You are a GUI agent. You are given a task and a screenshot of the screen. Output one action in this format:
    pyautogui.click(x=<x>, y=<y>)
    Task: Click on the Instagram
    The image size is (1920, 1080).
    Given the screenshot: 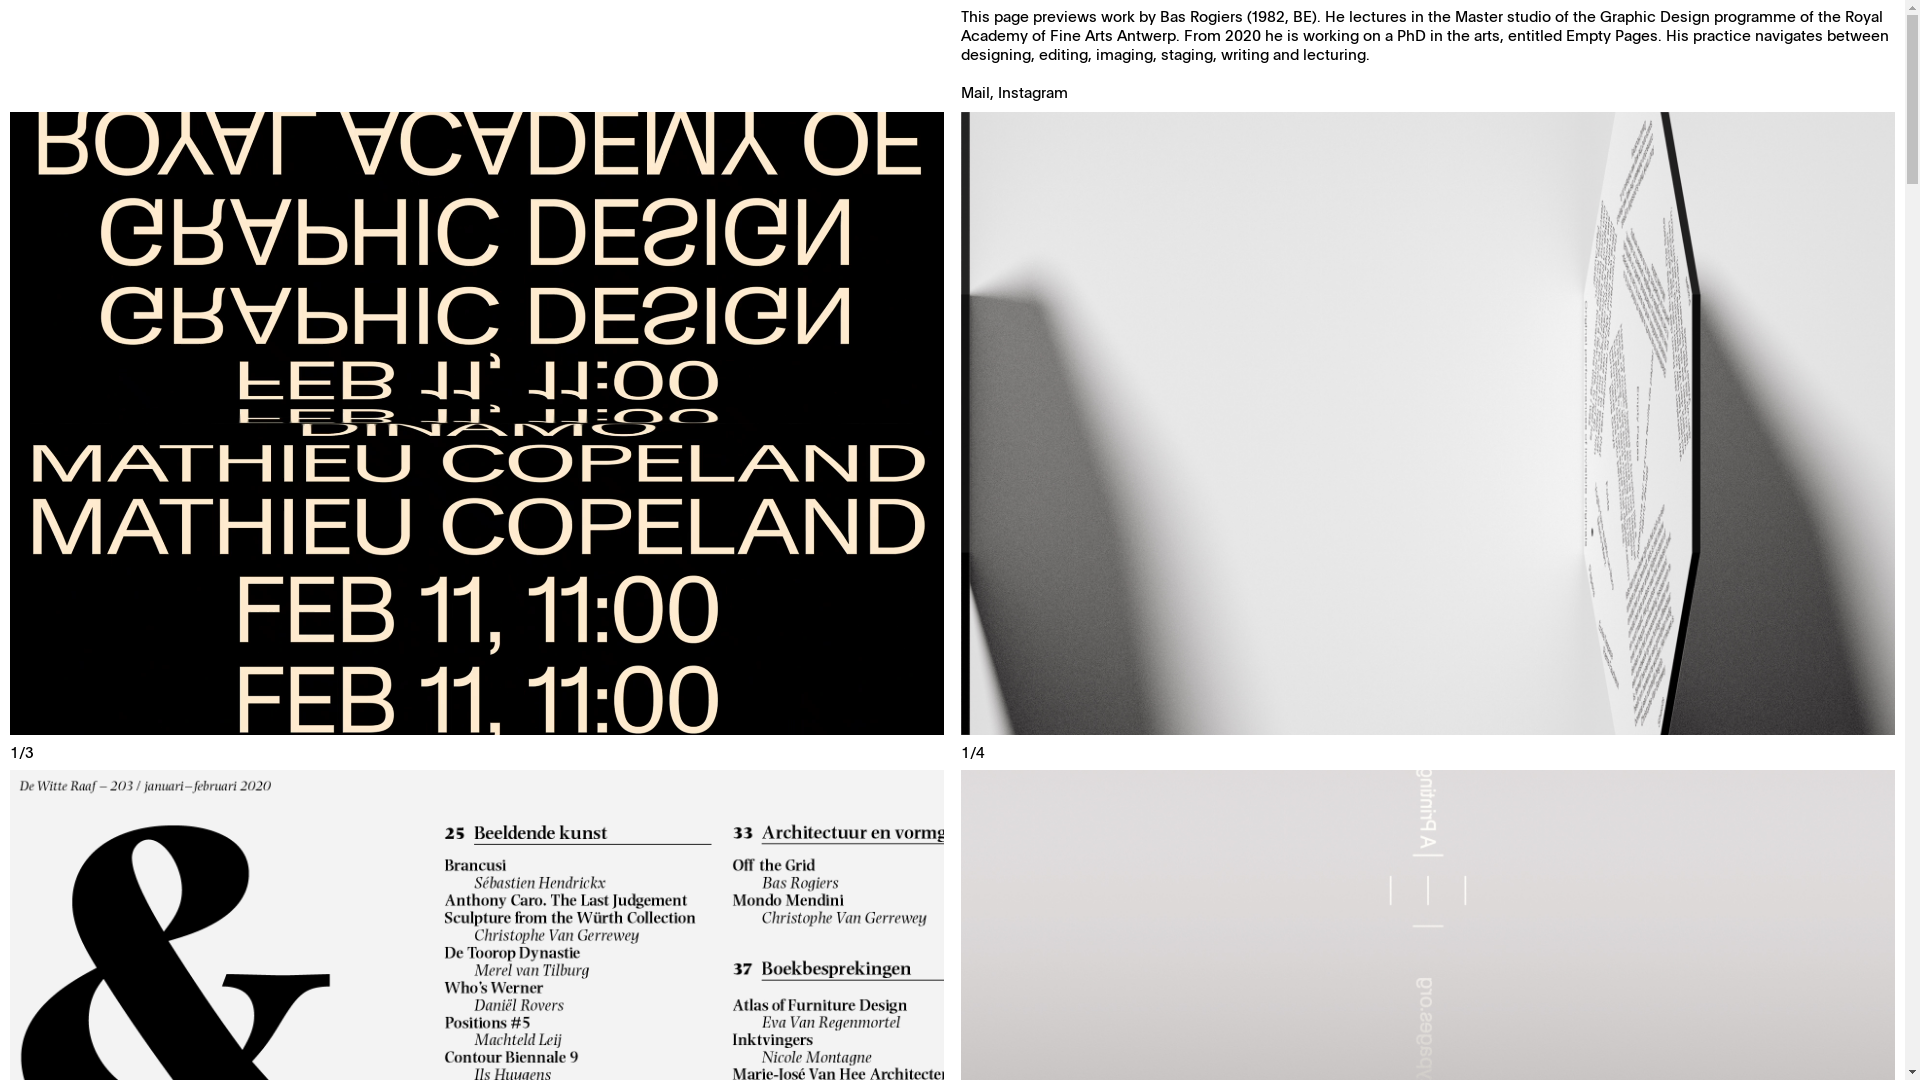 What is the action you would take?
    pyautogui.click(x=1033, y=92)
    